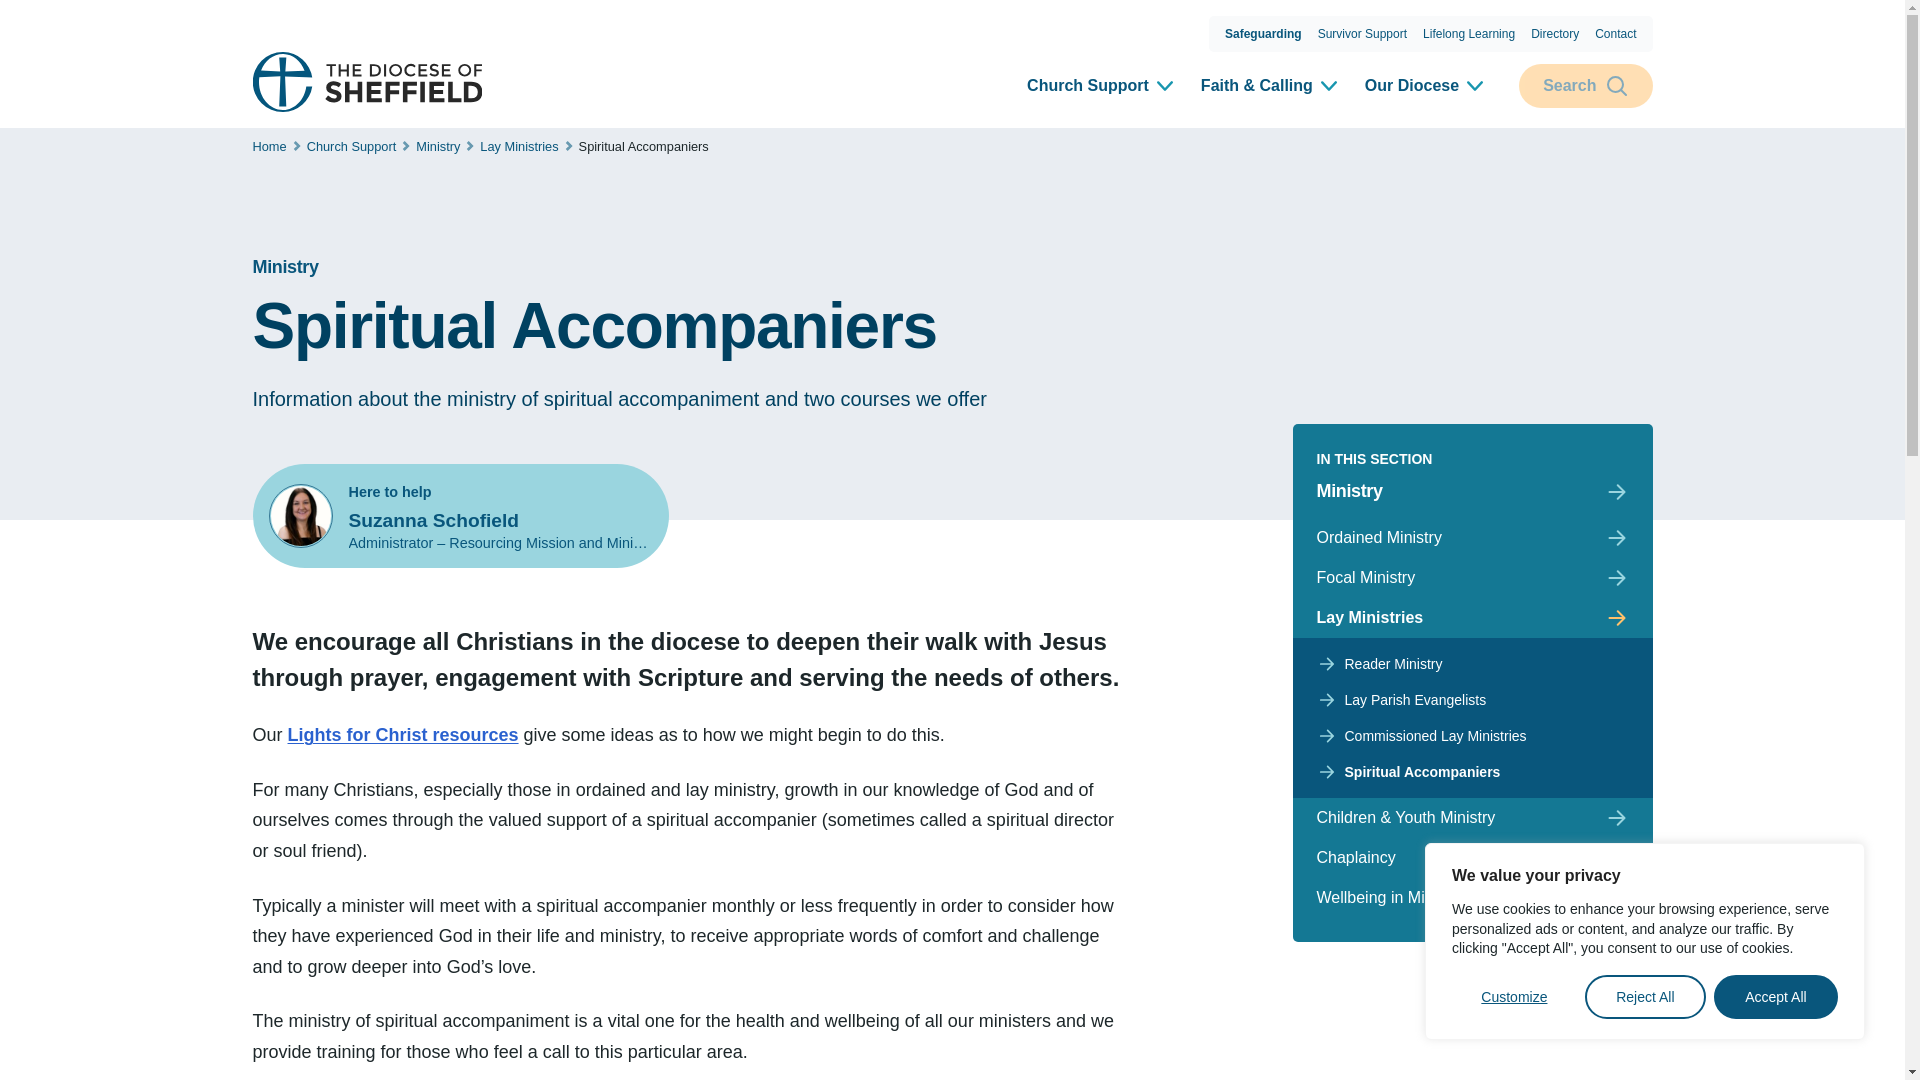 The height and width of the screenshot is (1080, 1920). Describe the element at coordinates (1362, 34) in the screenshot. I see `Survivor Support` at that location.